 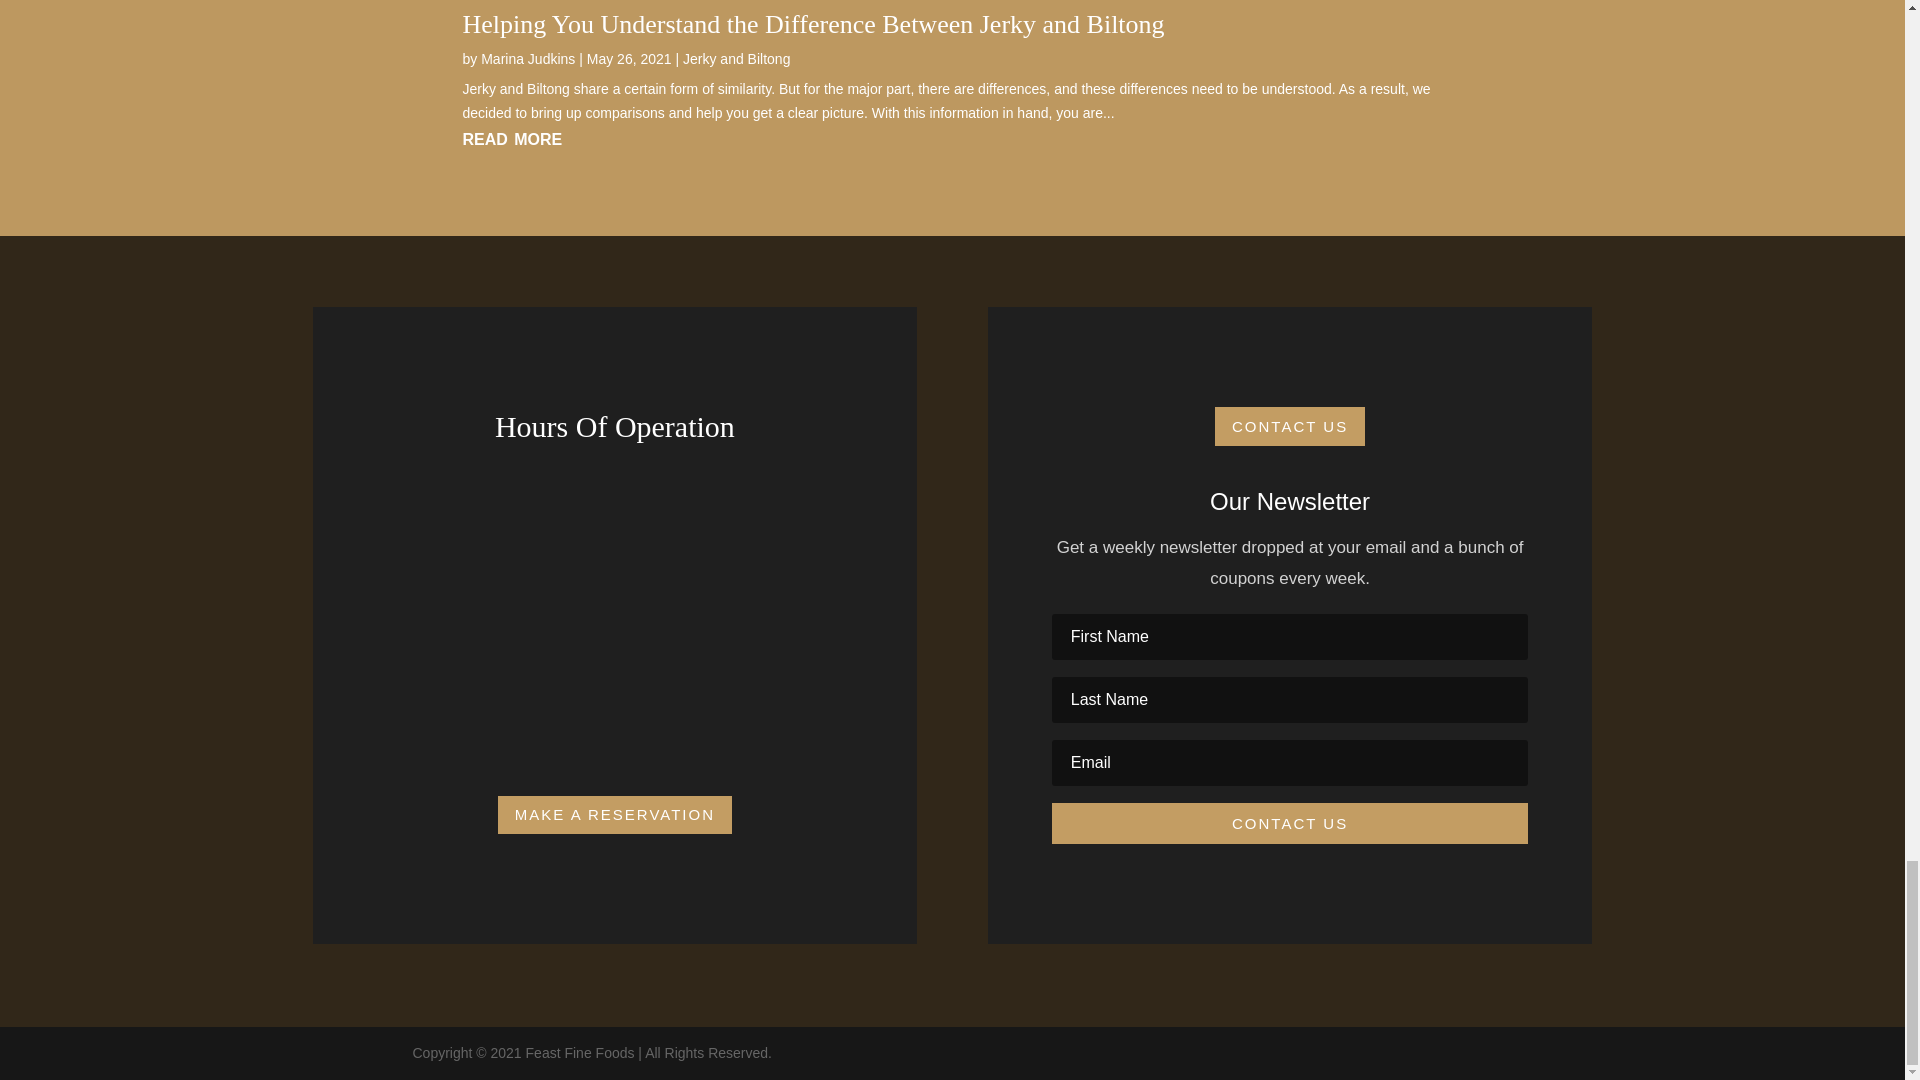 I want to click on CONTACT US, so click(x=1290, y=426).